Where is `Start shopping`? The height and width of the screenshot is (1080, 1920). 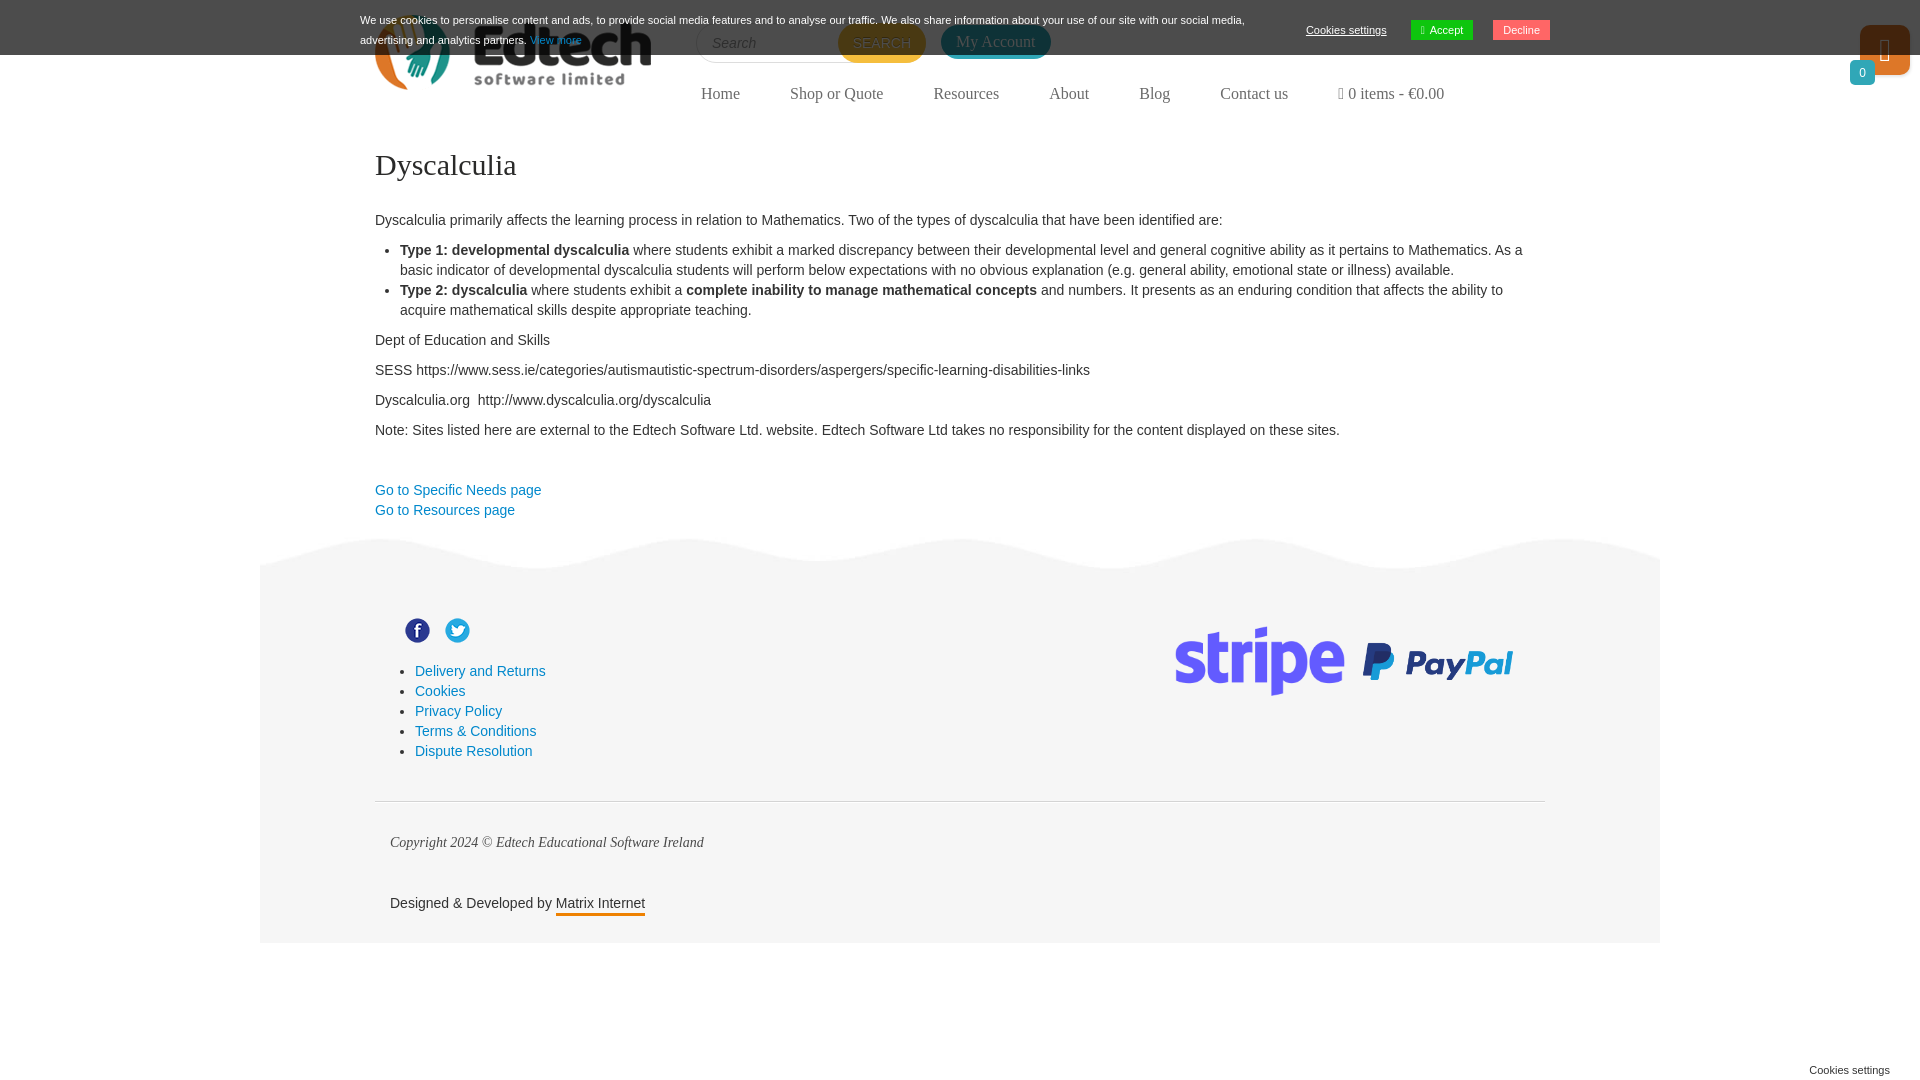 Start shopping is located at coordinates (1390, 93).